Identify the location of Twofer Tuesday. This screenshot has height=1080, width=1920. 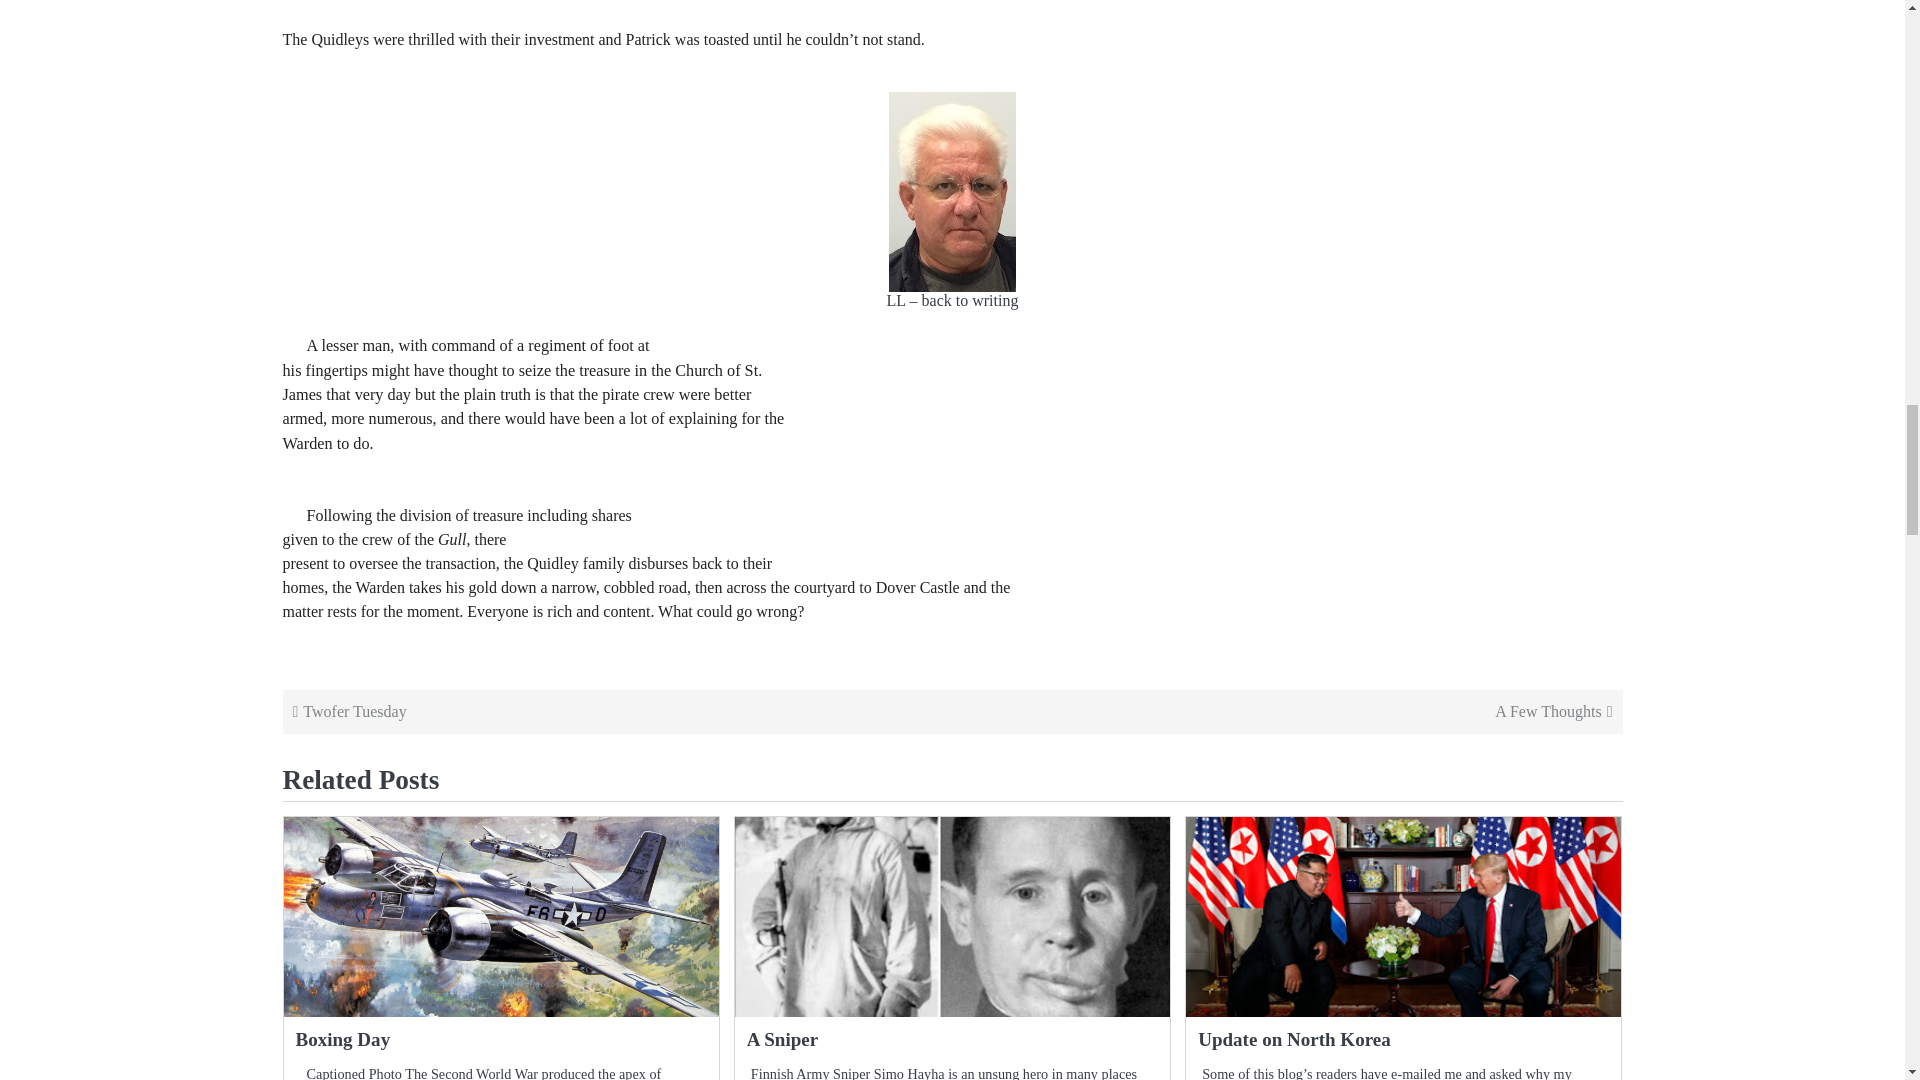
(618, 711).